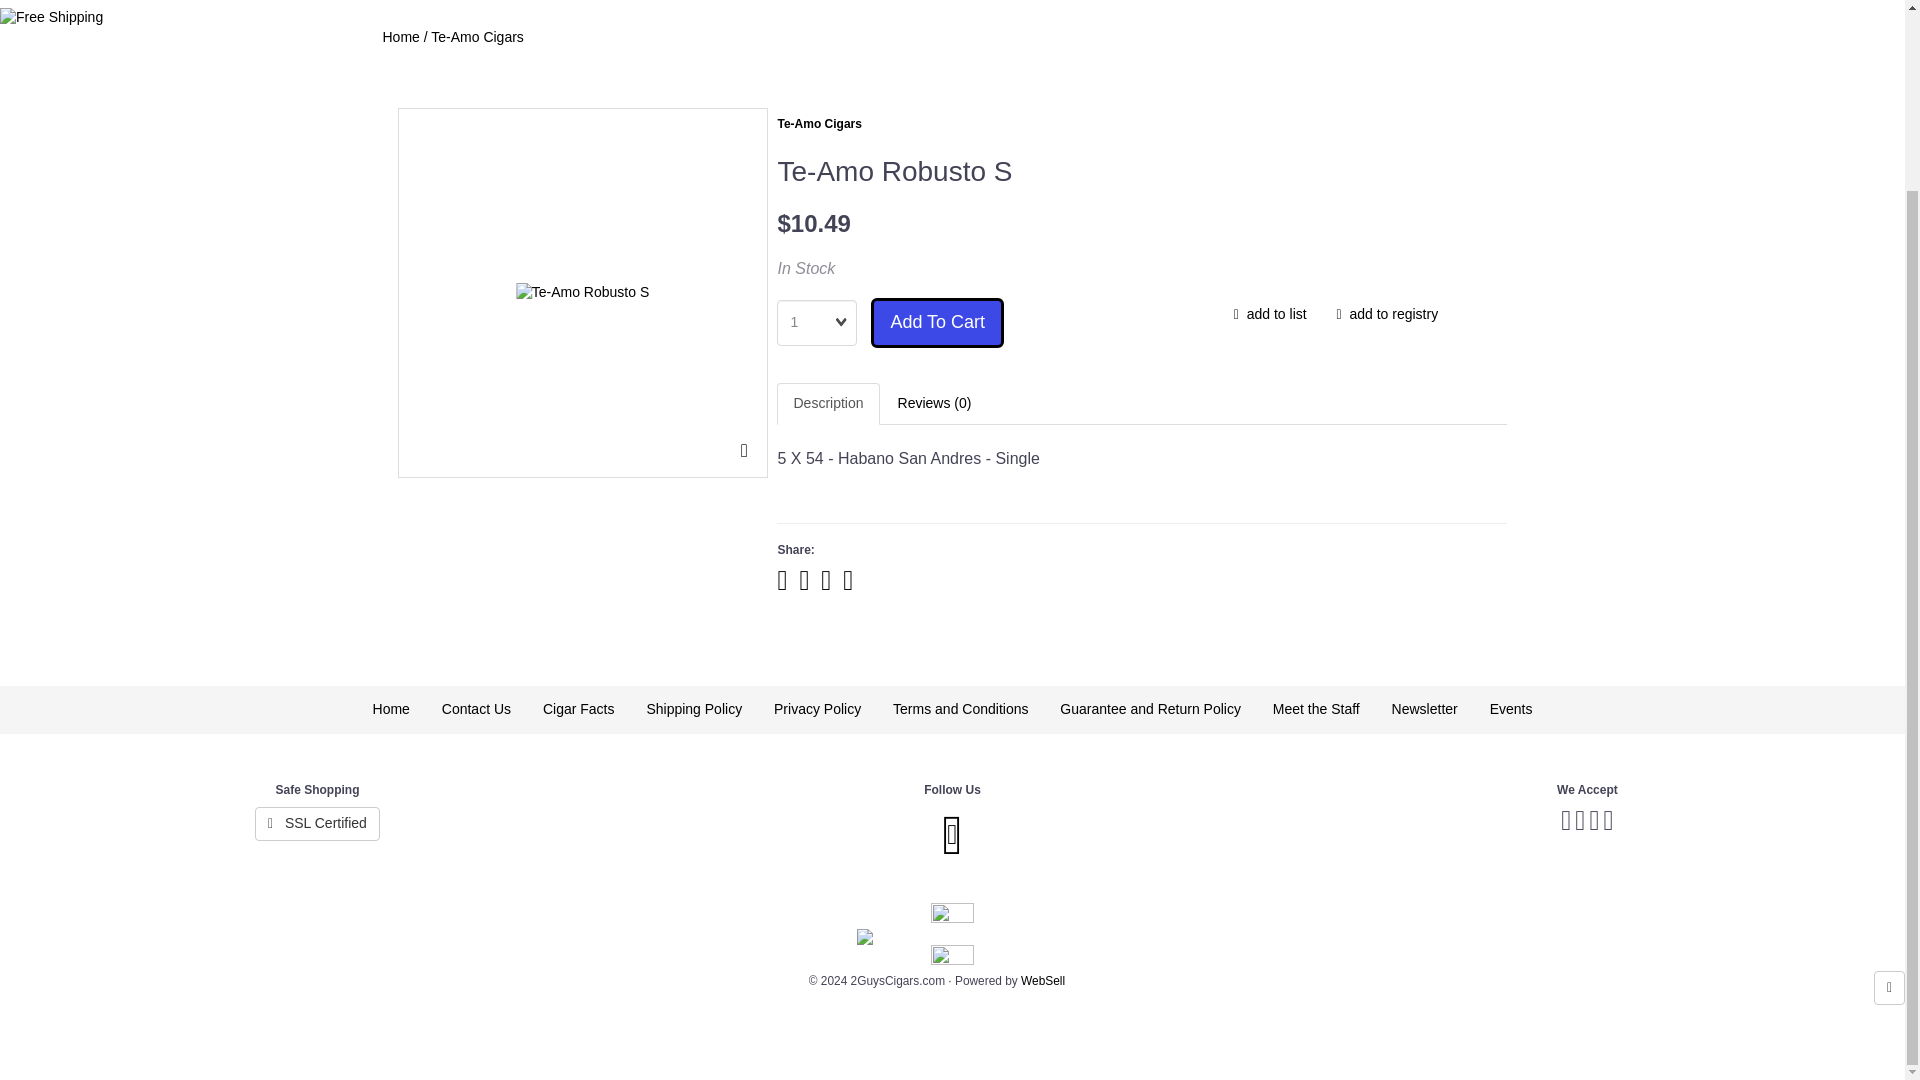 This screenshot has height=1080, width=1920. Describe the element at coordinates (477, 37) in the screenshot. I see `Te-Amo Cigars` at that location.